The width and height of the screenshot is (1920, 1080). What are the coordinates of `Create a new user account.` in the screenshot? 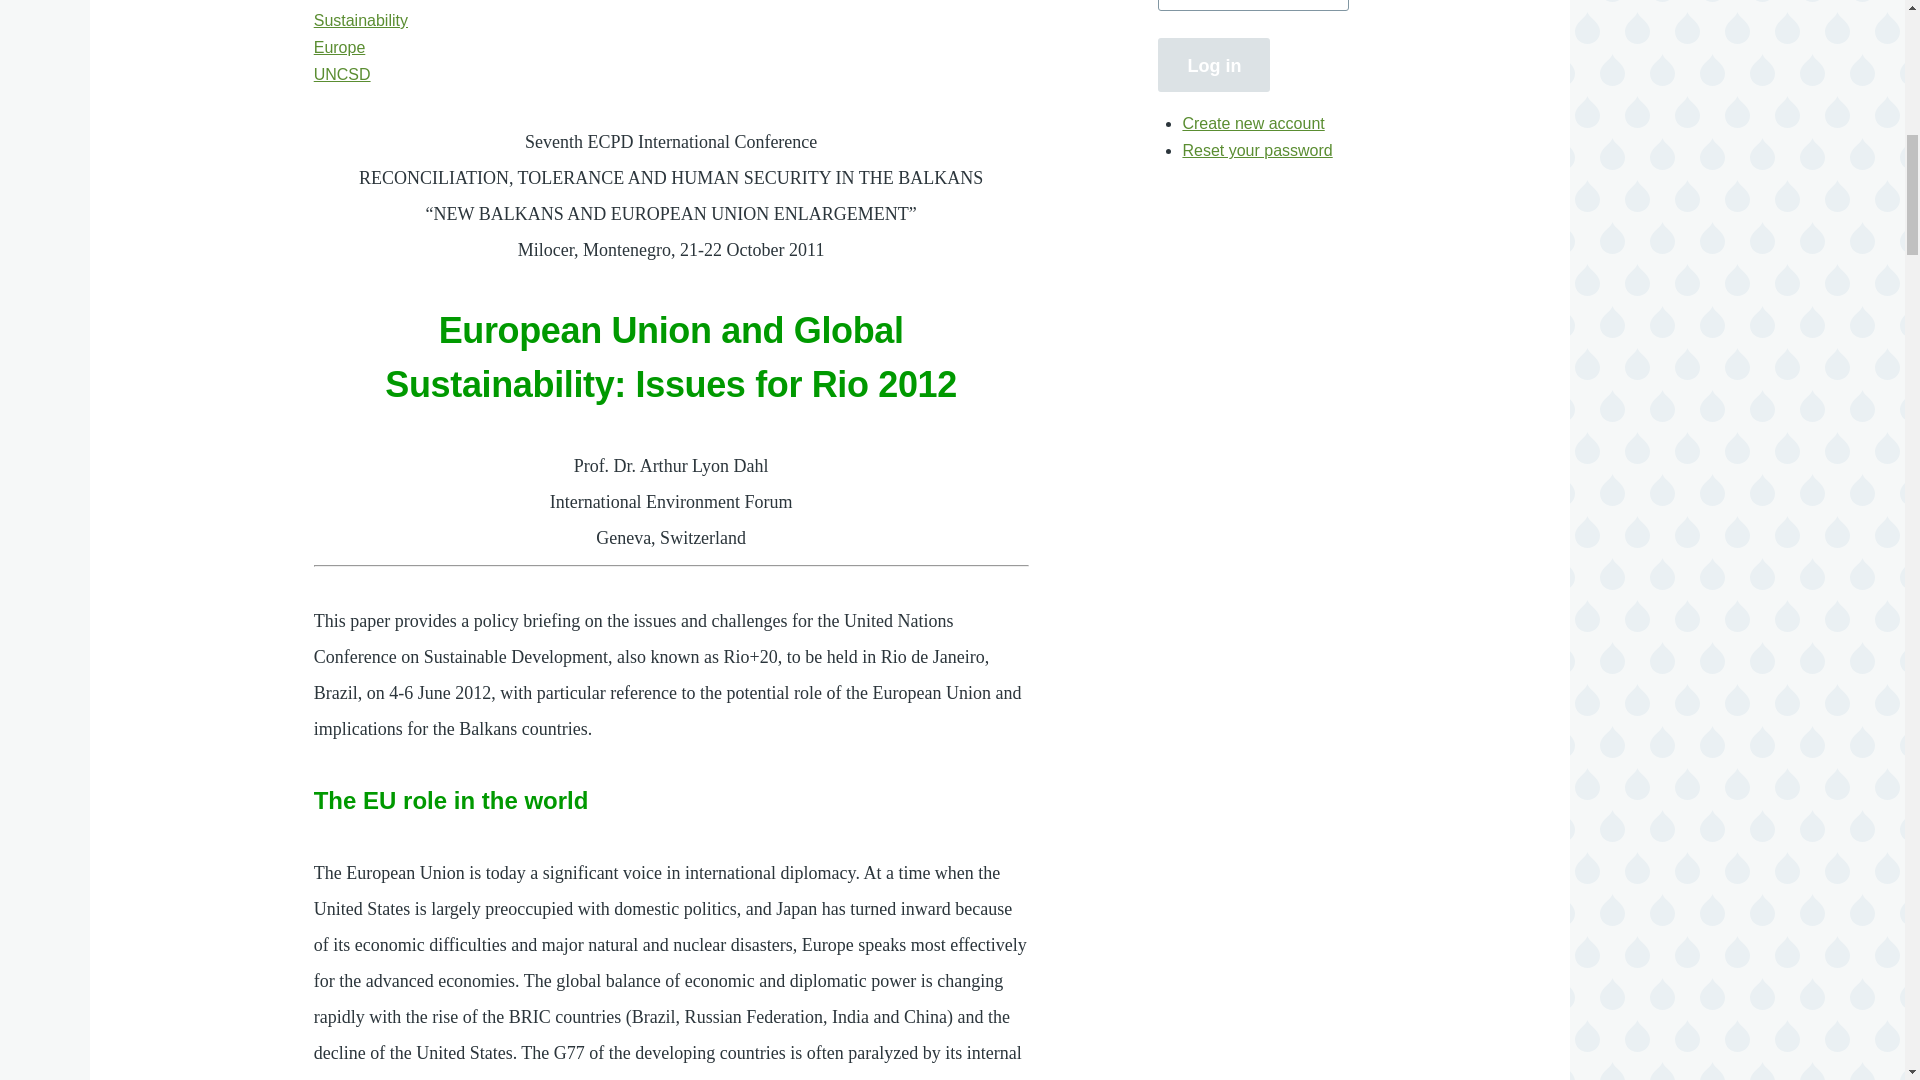 It's located at (1253, 122).